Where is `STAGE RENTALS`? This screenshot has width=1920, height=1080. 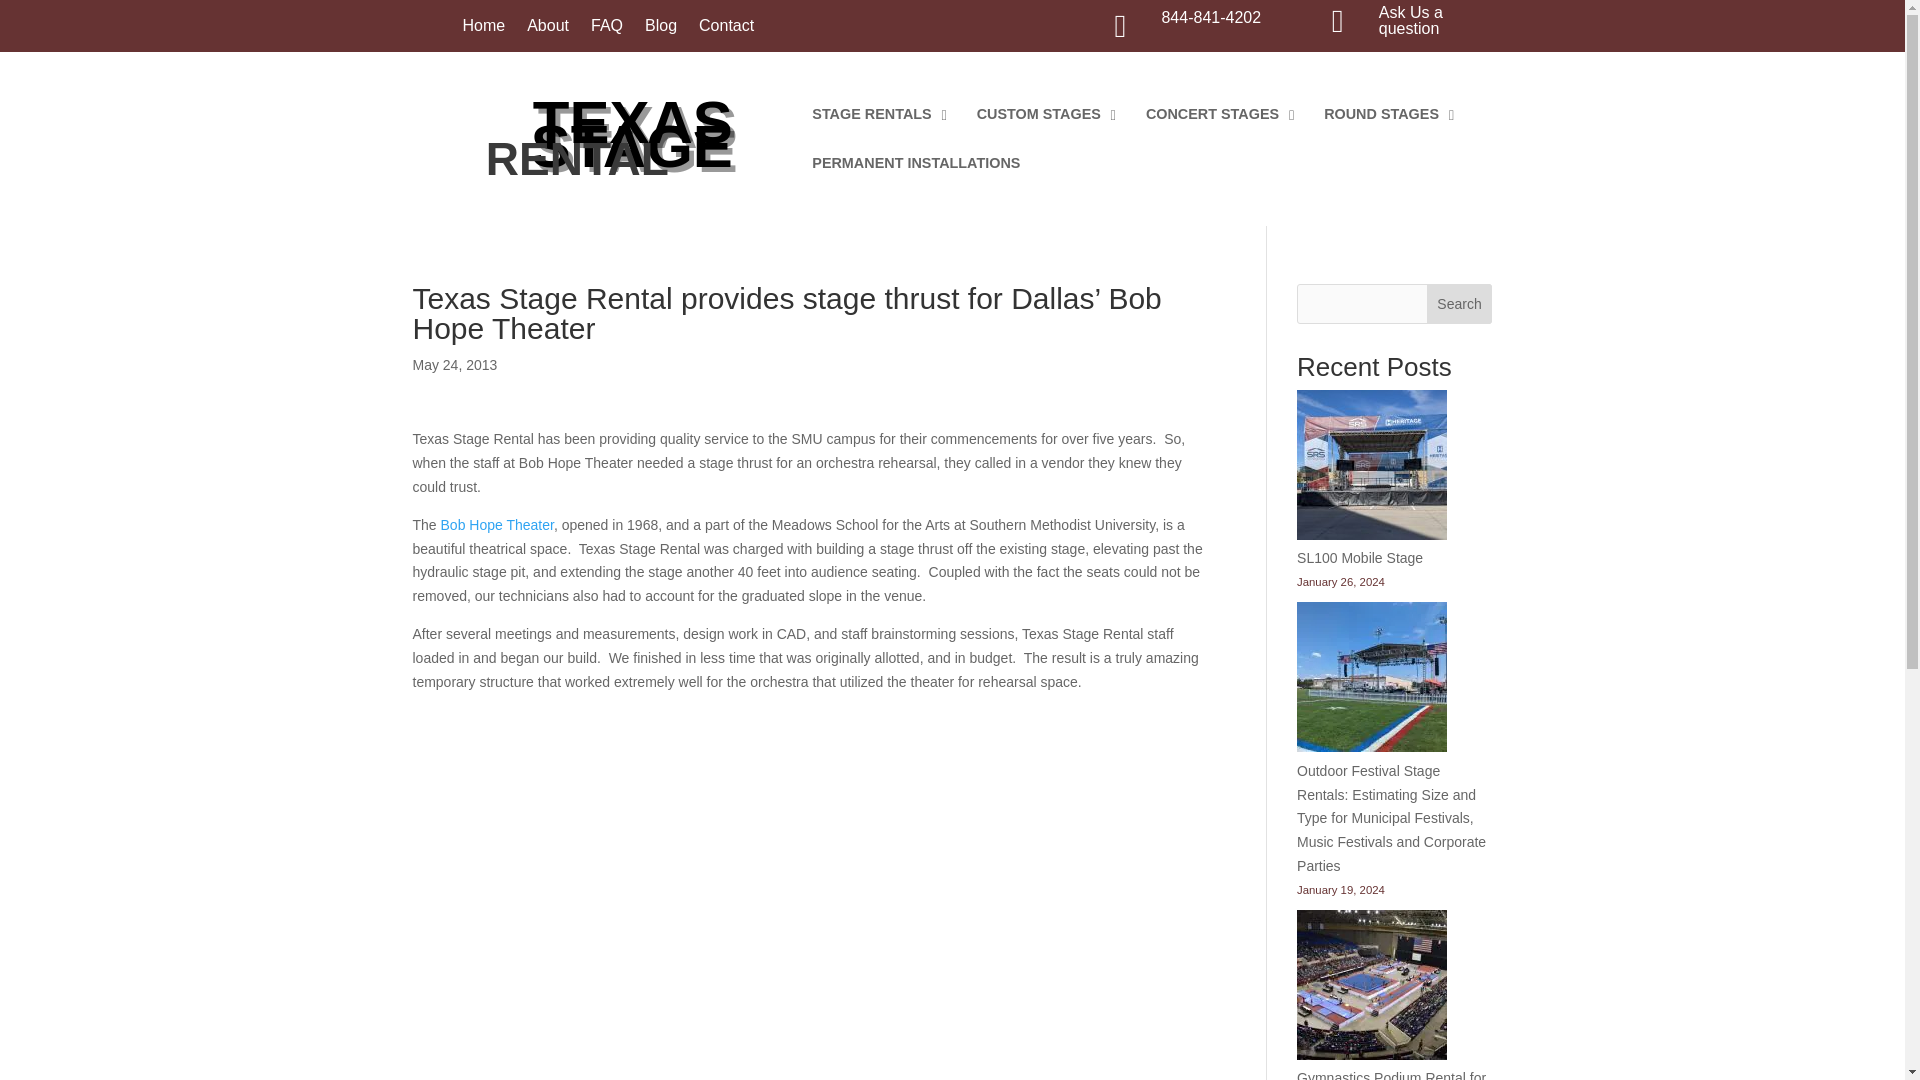 STAGE RENTALS is located at coordinates (874, 114).